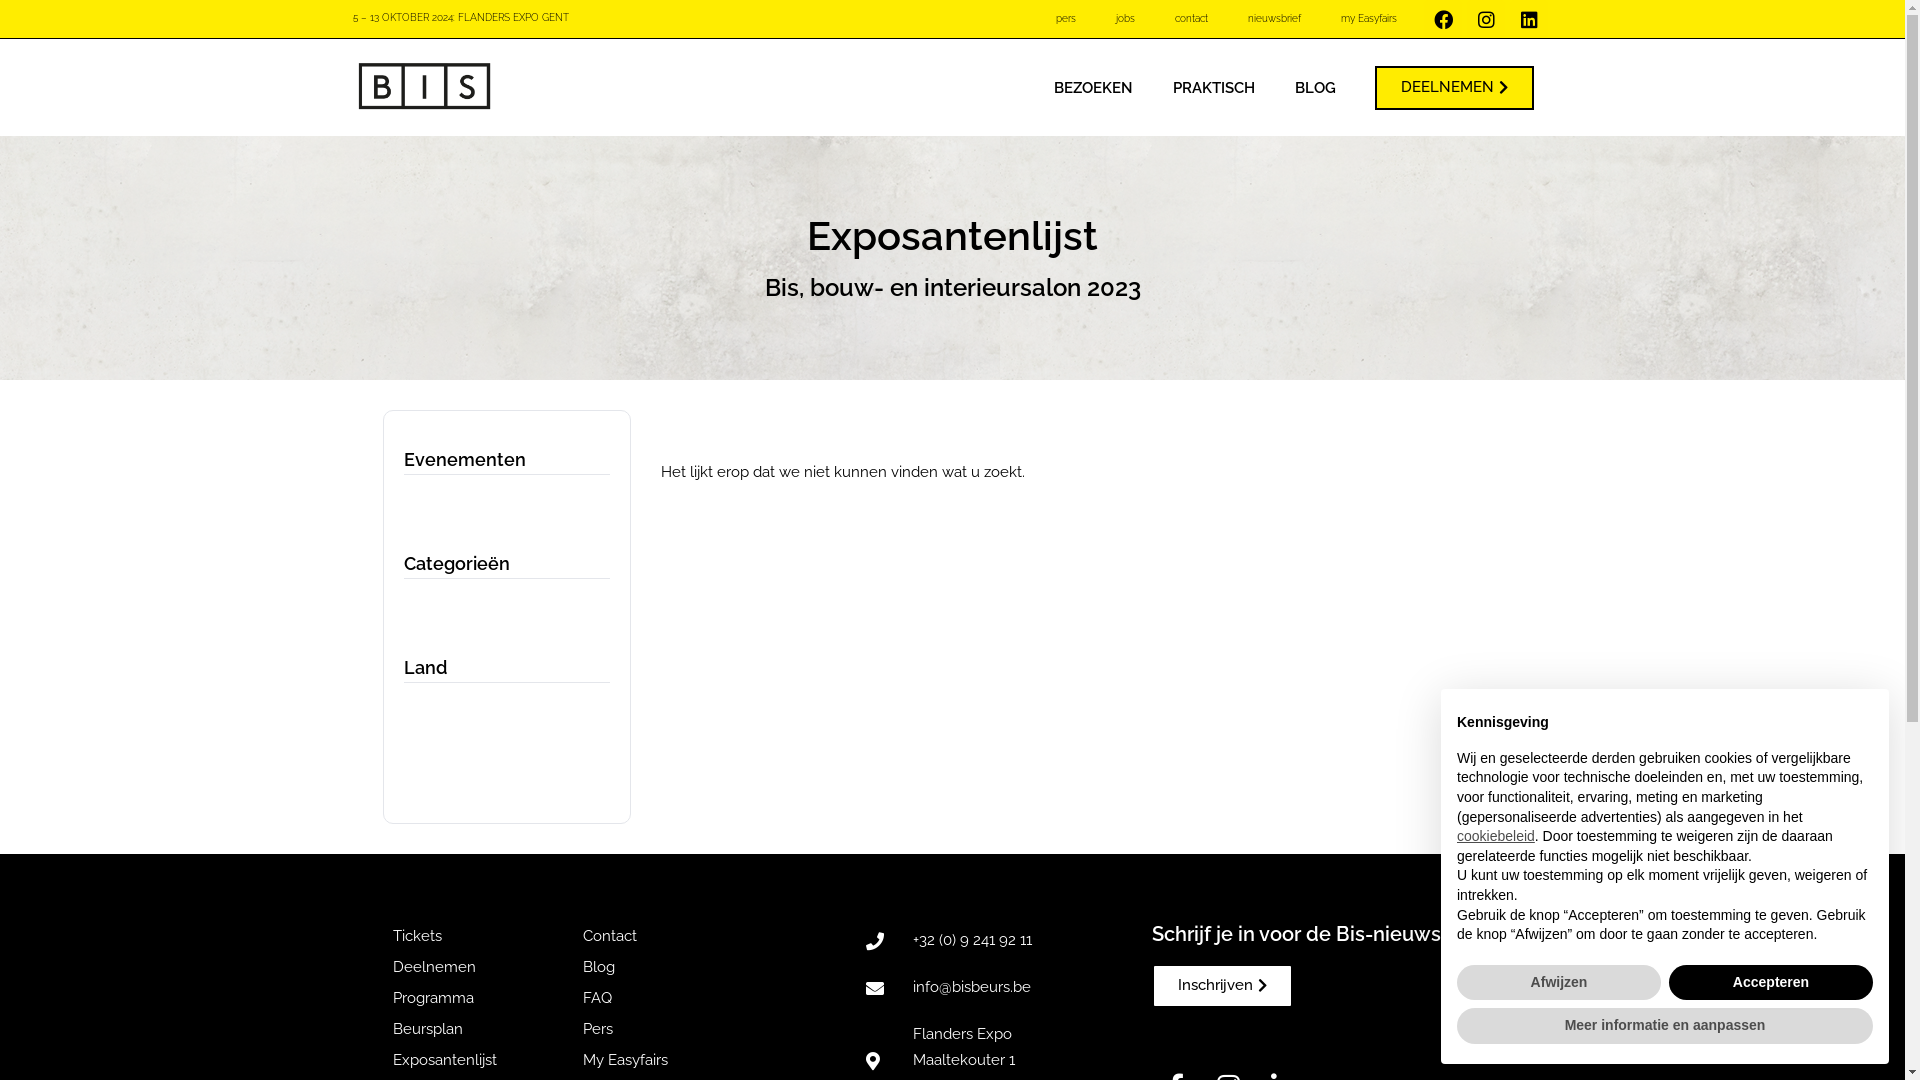  What do you see at coordinates (1214, 88) in the screenshot?
I see `PRAKTISCH` at bounding box center [1214, 88].